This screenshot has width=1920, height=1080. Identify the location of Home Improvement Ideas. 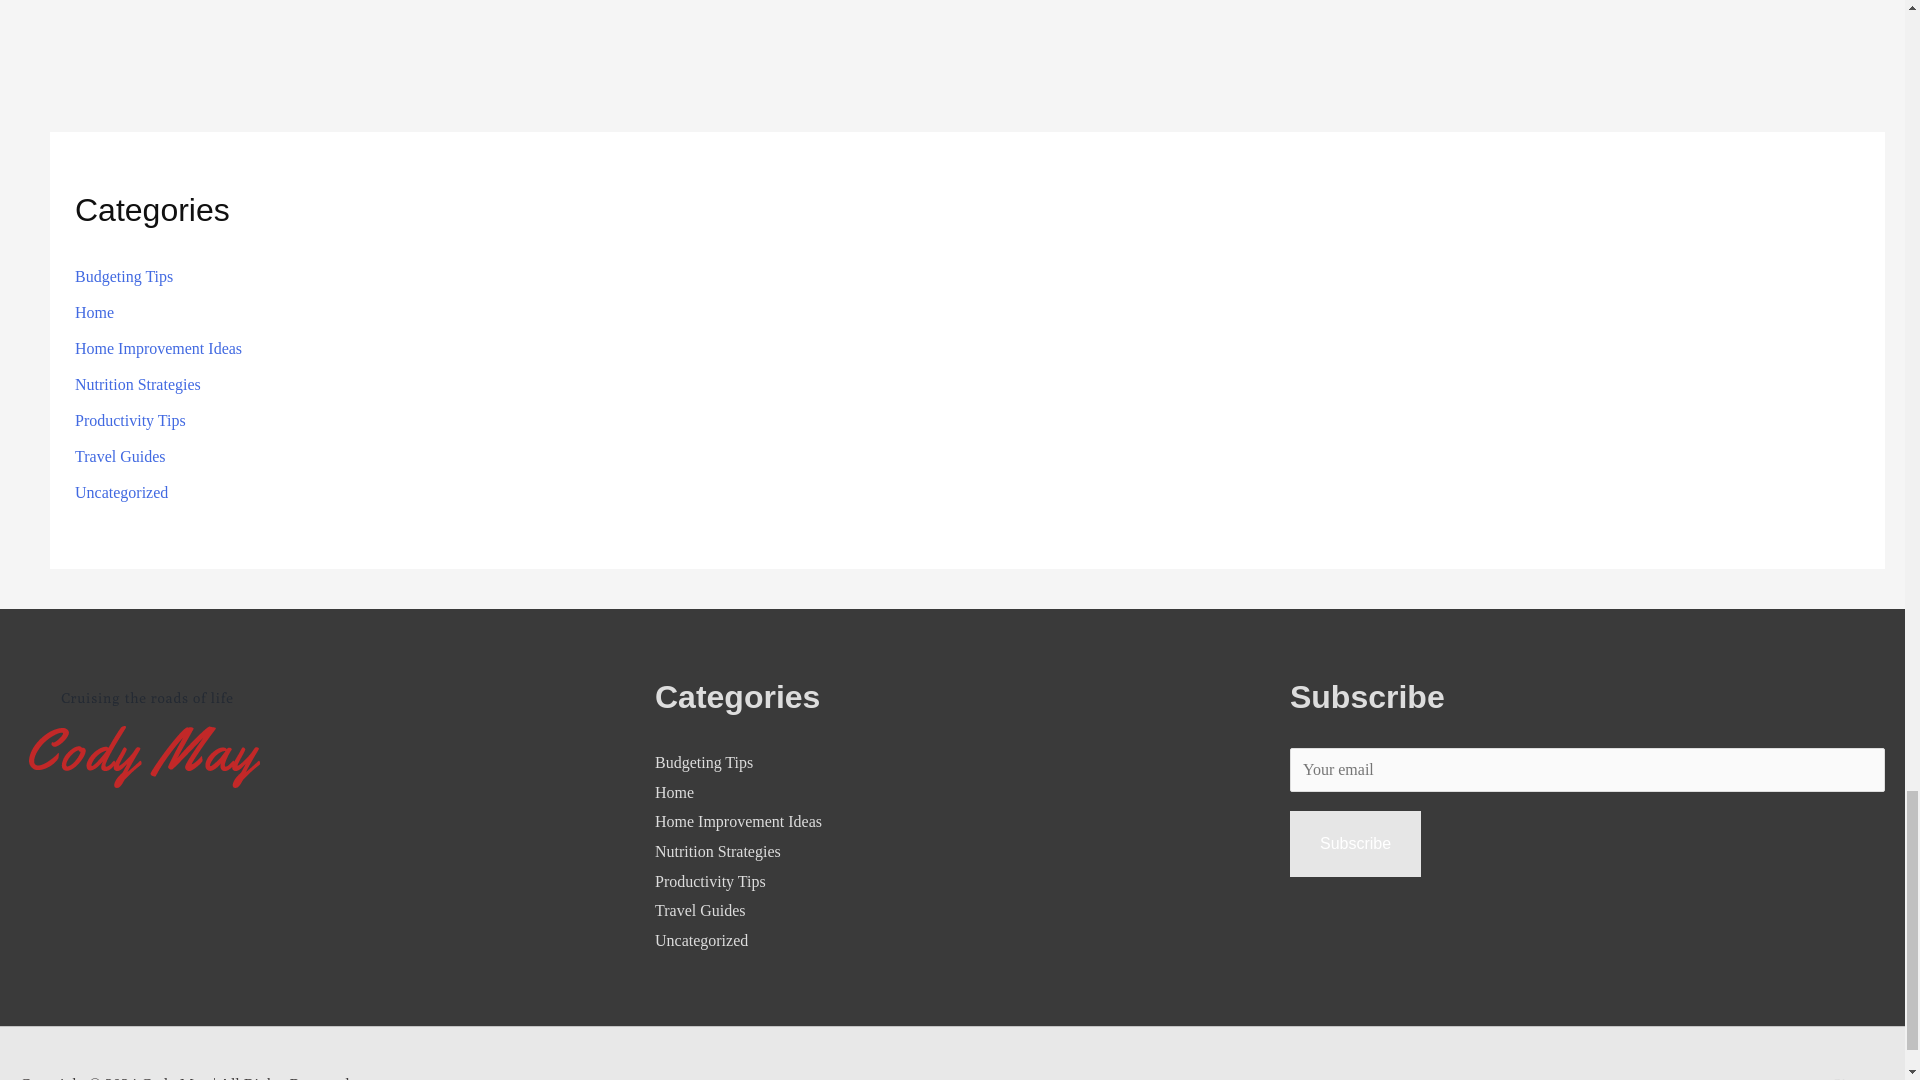
(738, 822).